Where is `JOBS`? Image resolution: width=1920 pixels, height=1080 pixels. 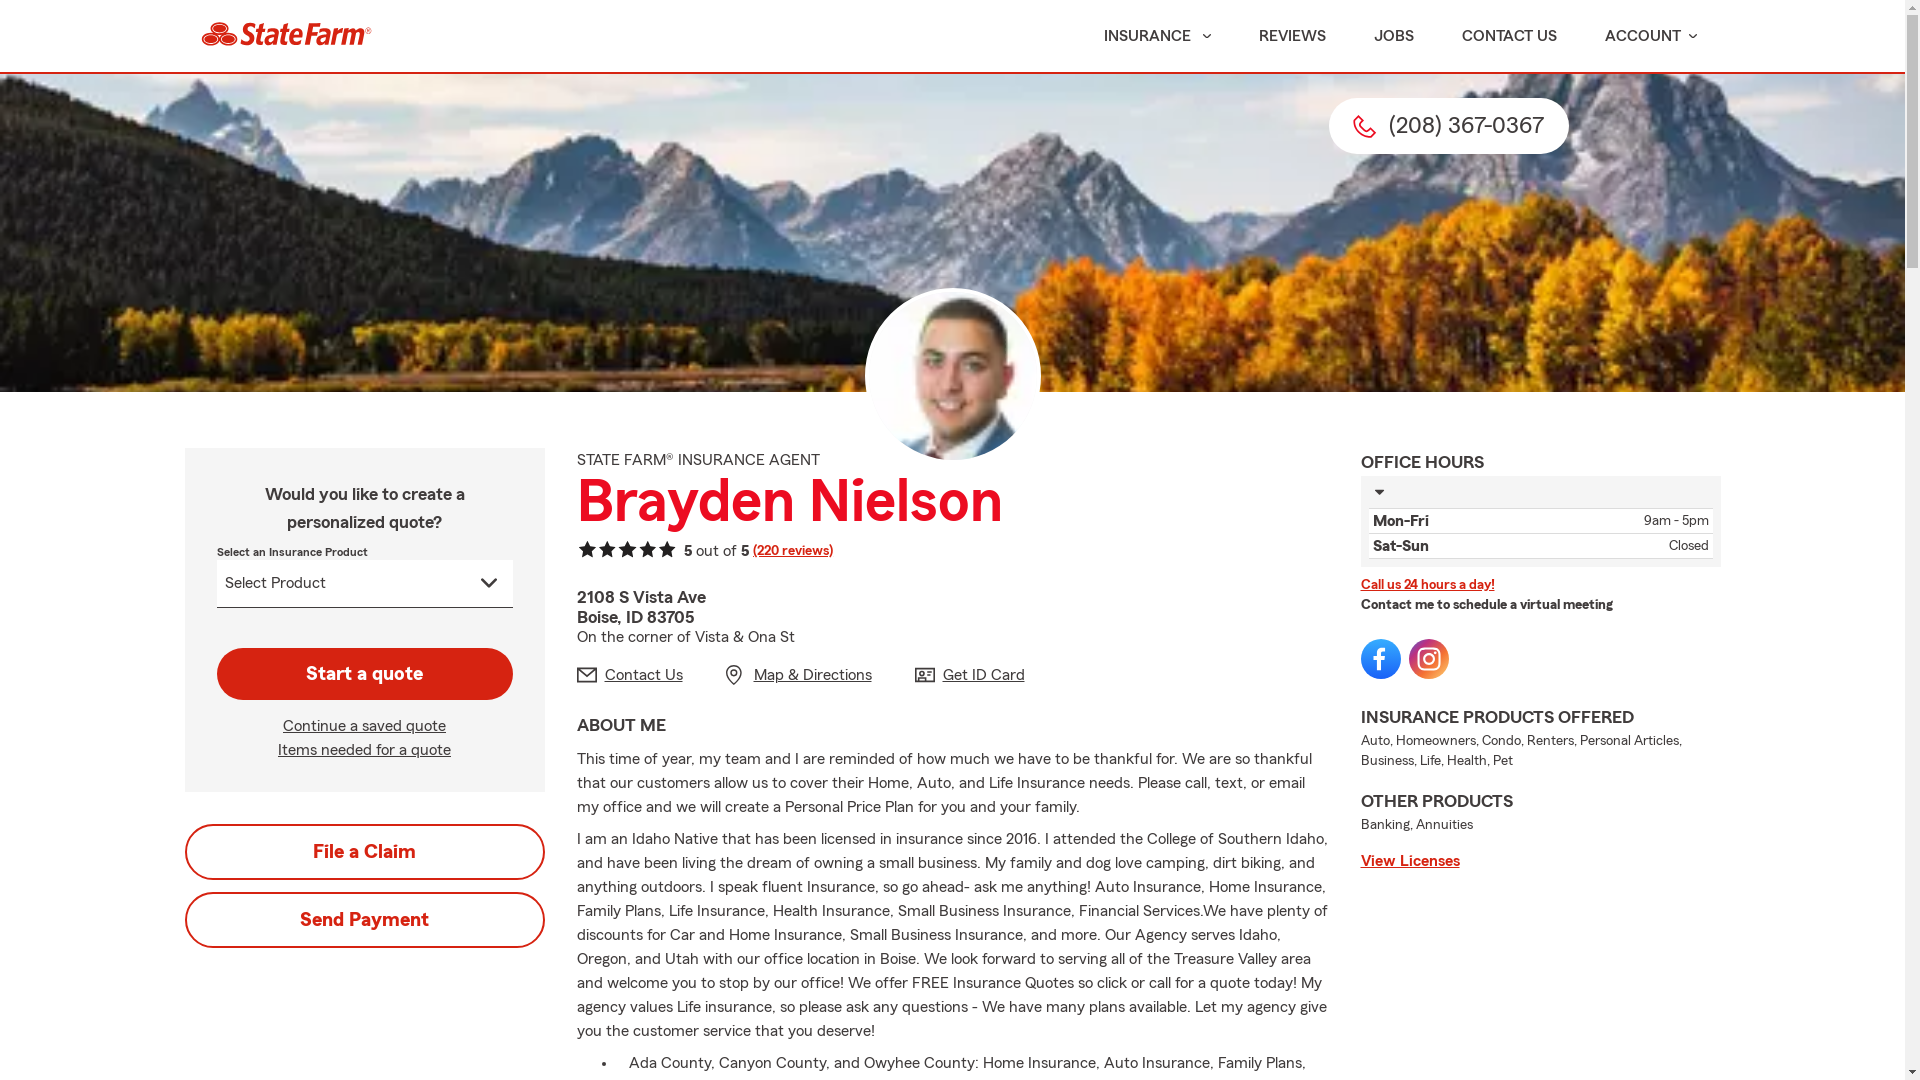
JOBS is located at coordinates (1394, 36).